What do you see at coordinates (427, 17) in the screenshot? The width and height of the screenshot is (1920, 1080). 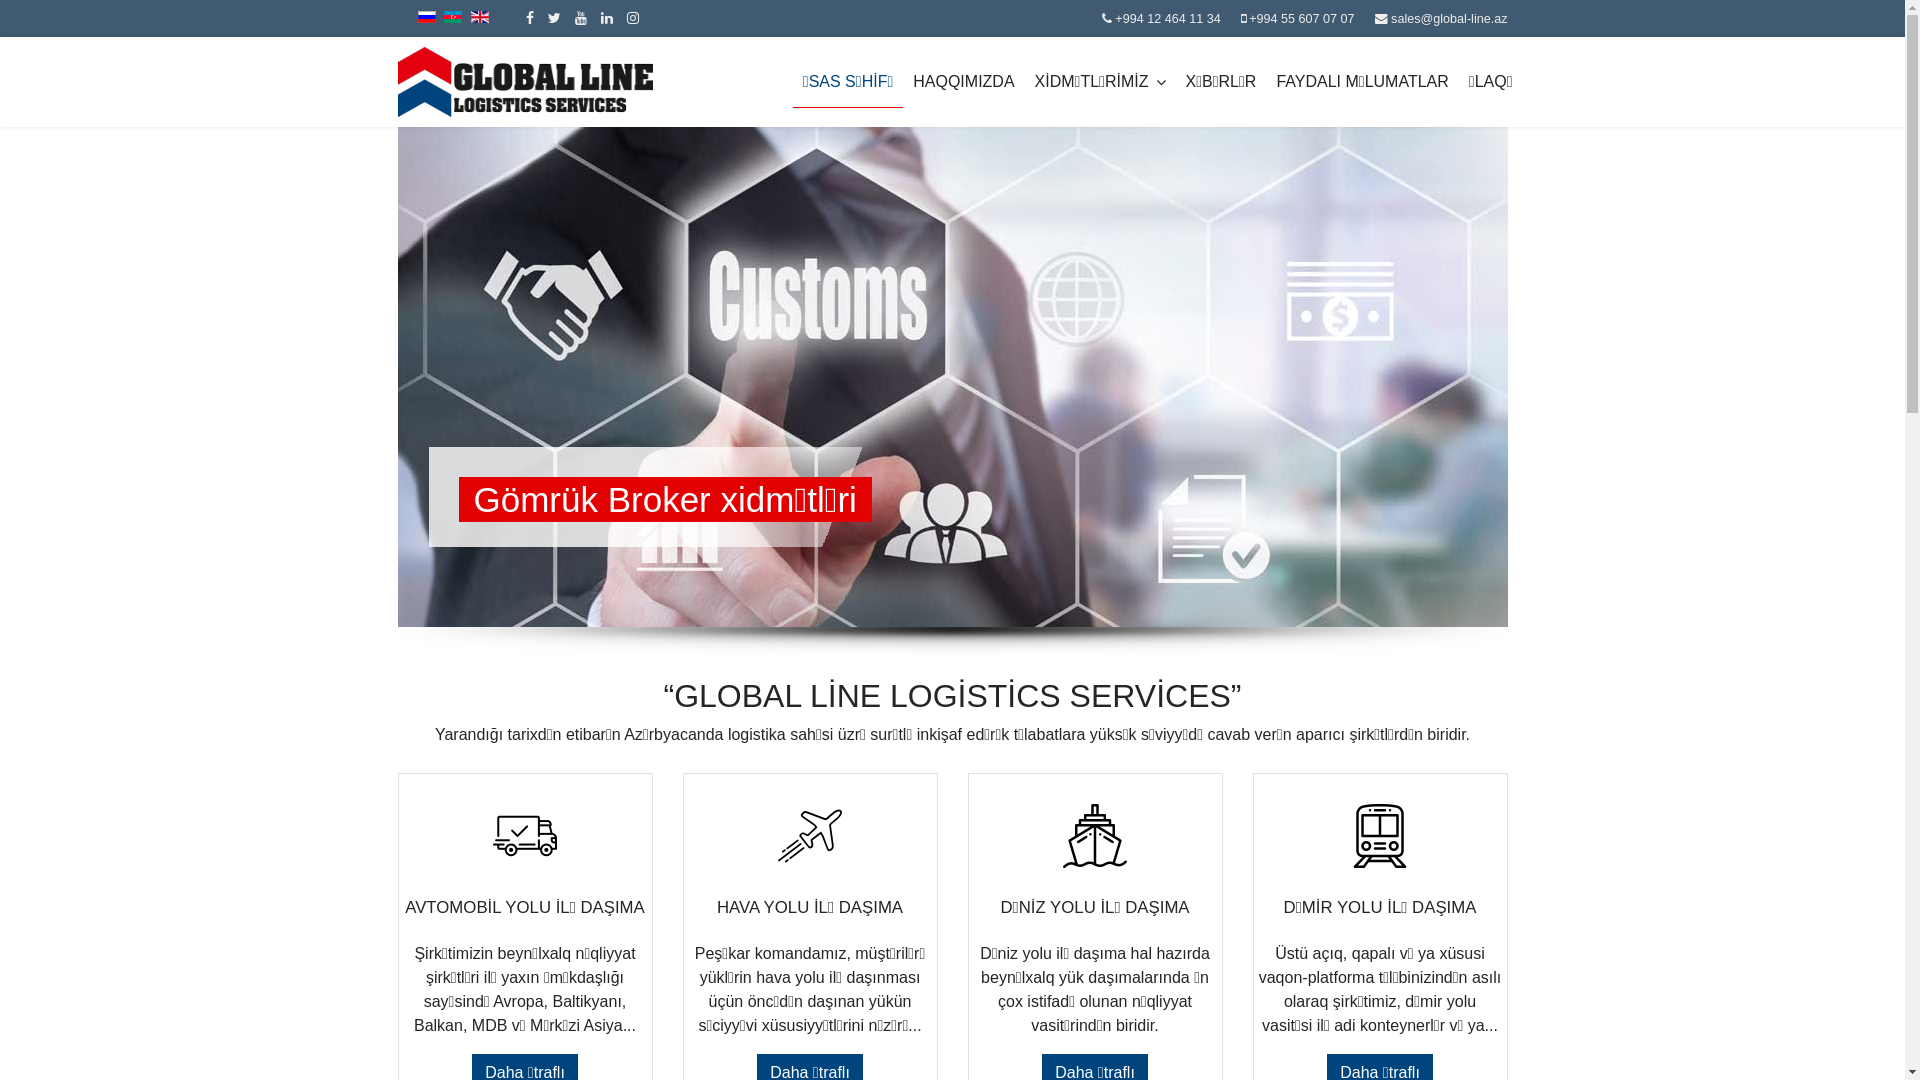 I see `Russian (Russia)` at bounding box center [427, 17].